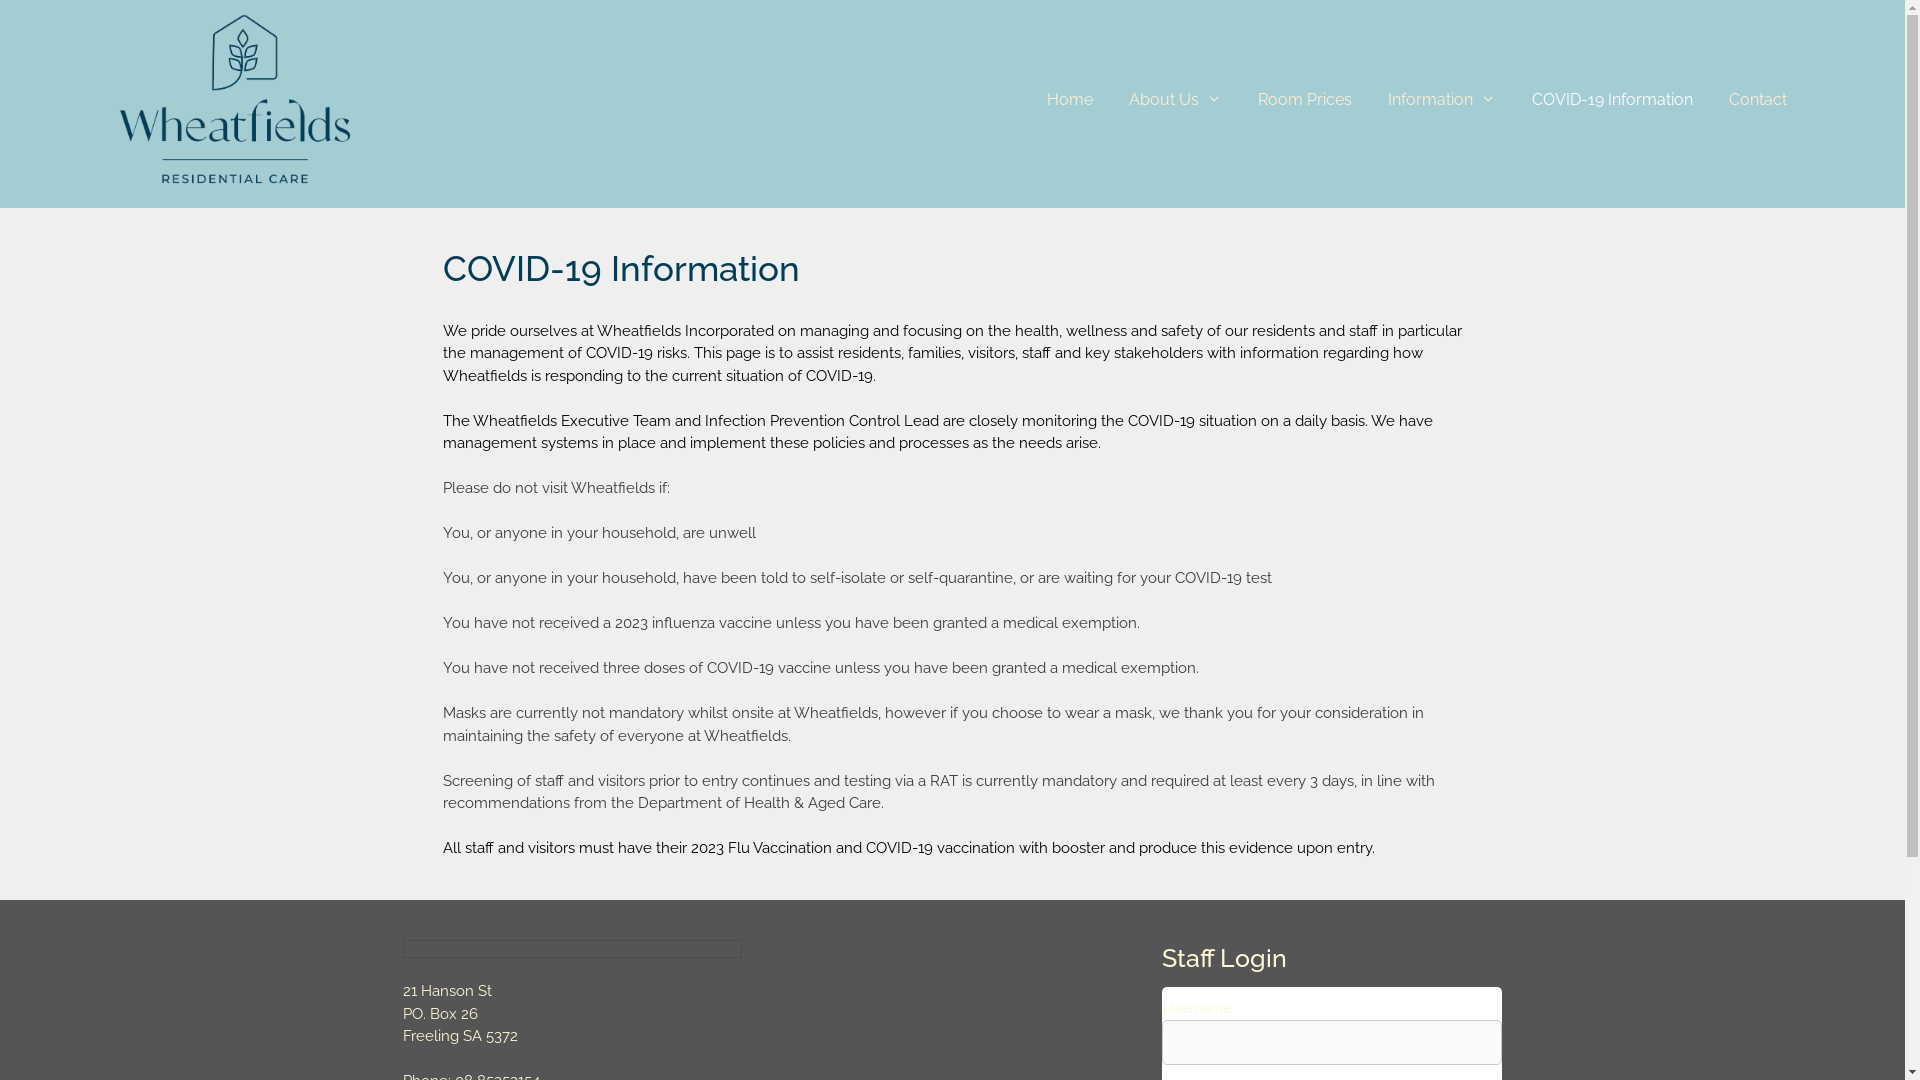 The width and height of the screenshot is (1920, 1080). What do you see at coordinates (1070, 100) in the screenshot?
I see `Home` at bounding box center [1070, 100].